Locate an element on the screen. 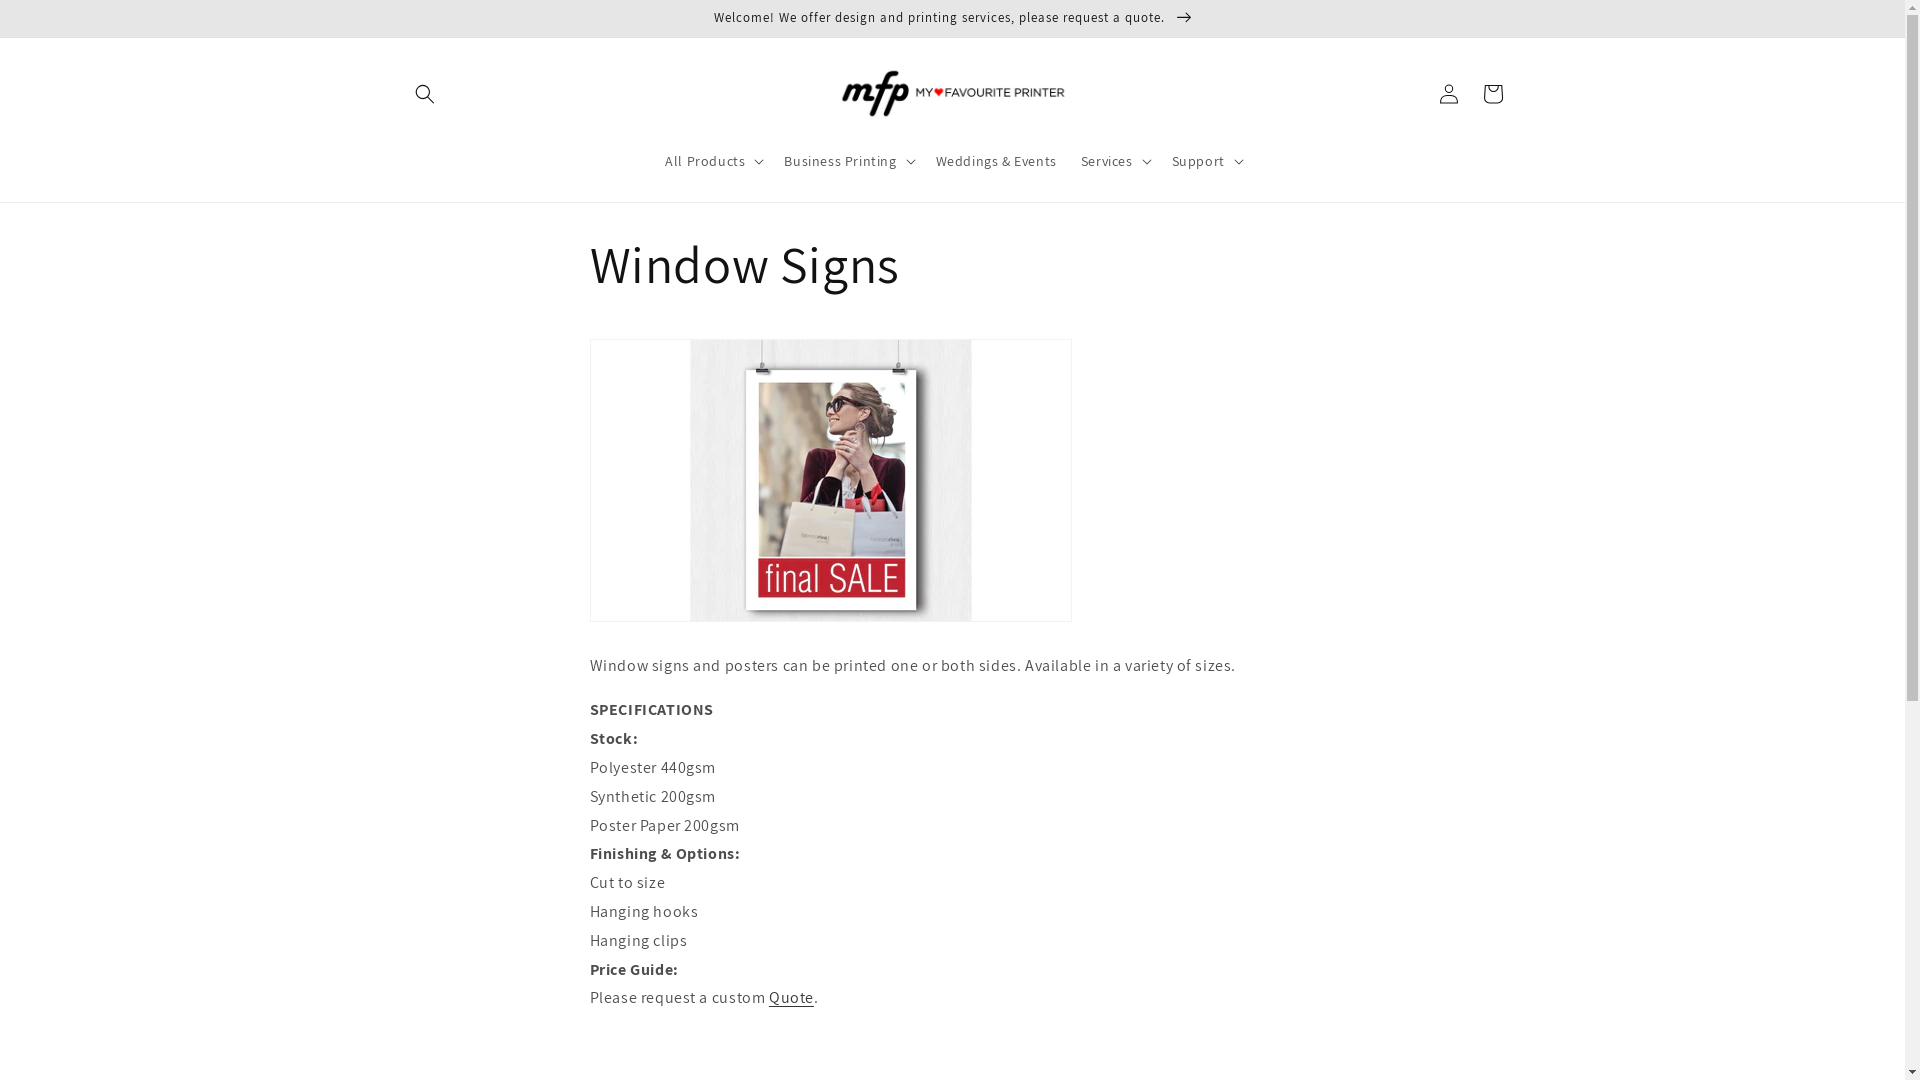 The image size is (1920, 1080). Weddings & Events is located at coordinates (996, 161).